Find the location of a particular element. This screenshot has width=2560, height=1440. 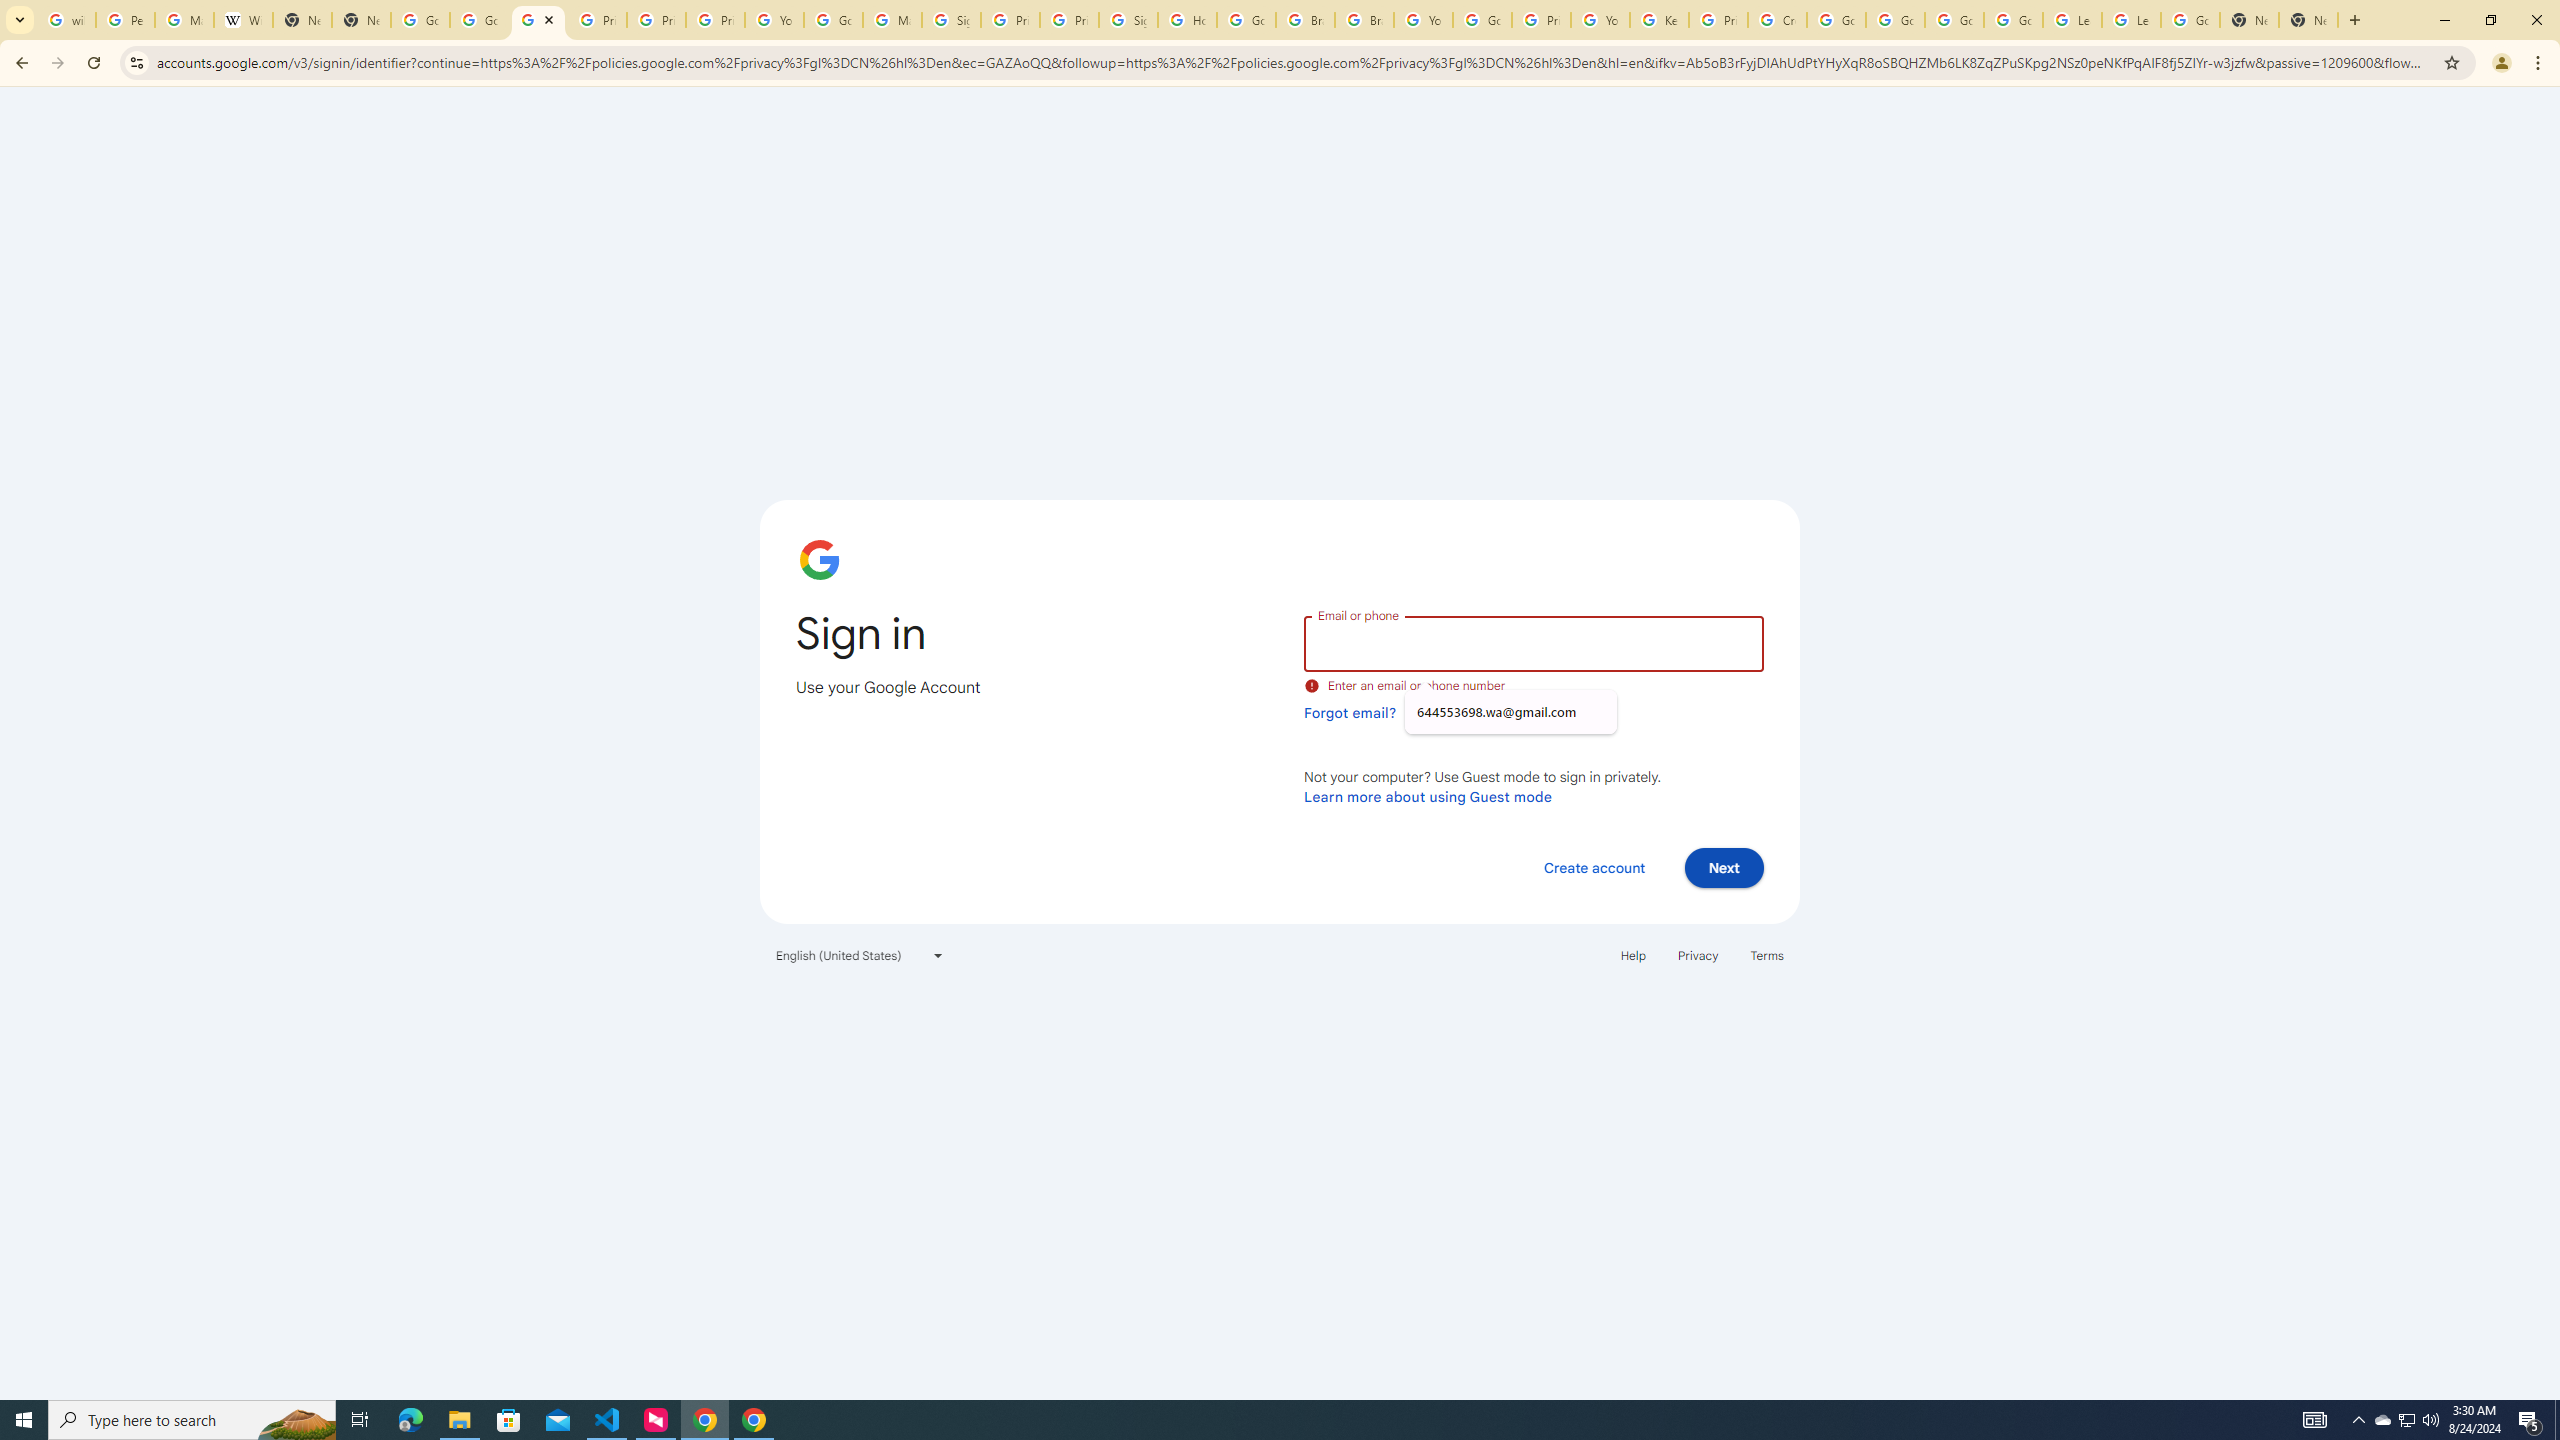

New Tab is located at coordinates (2308, 20).